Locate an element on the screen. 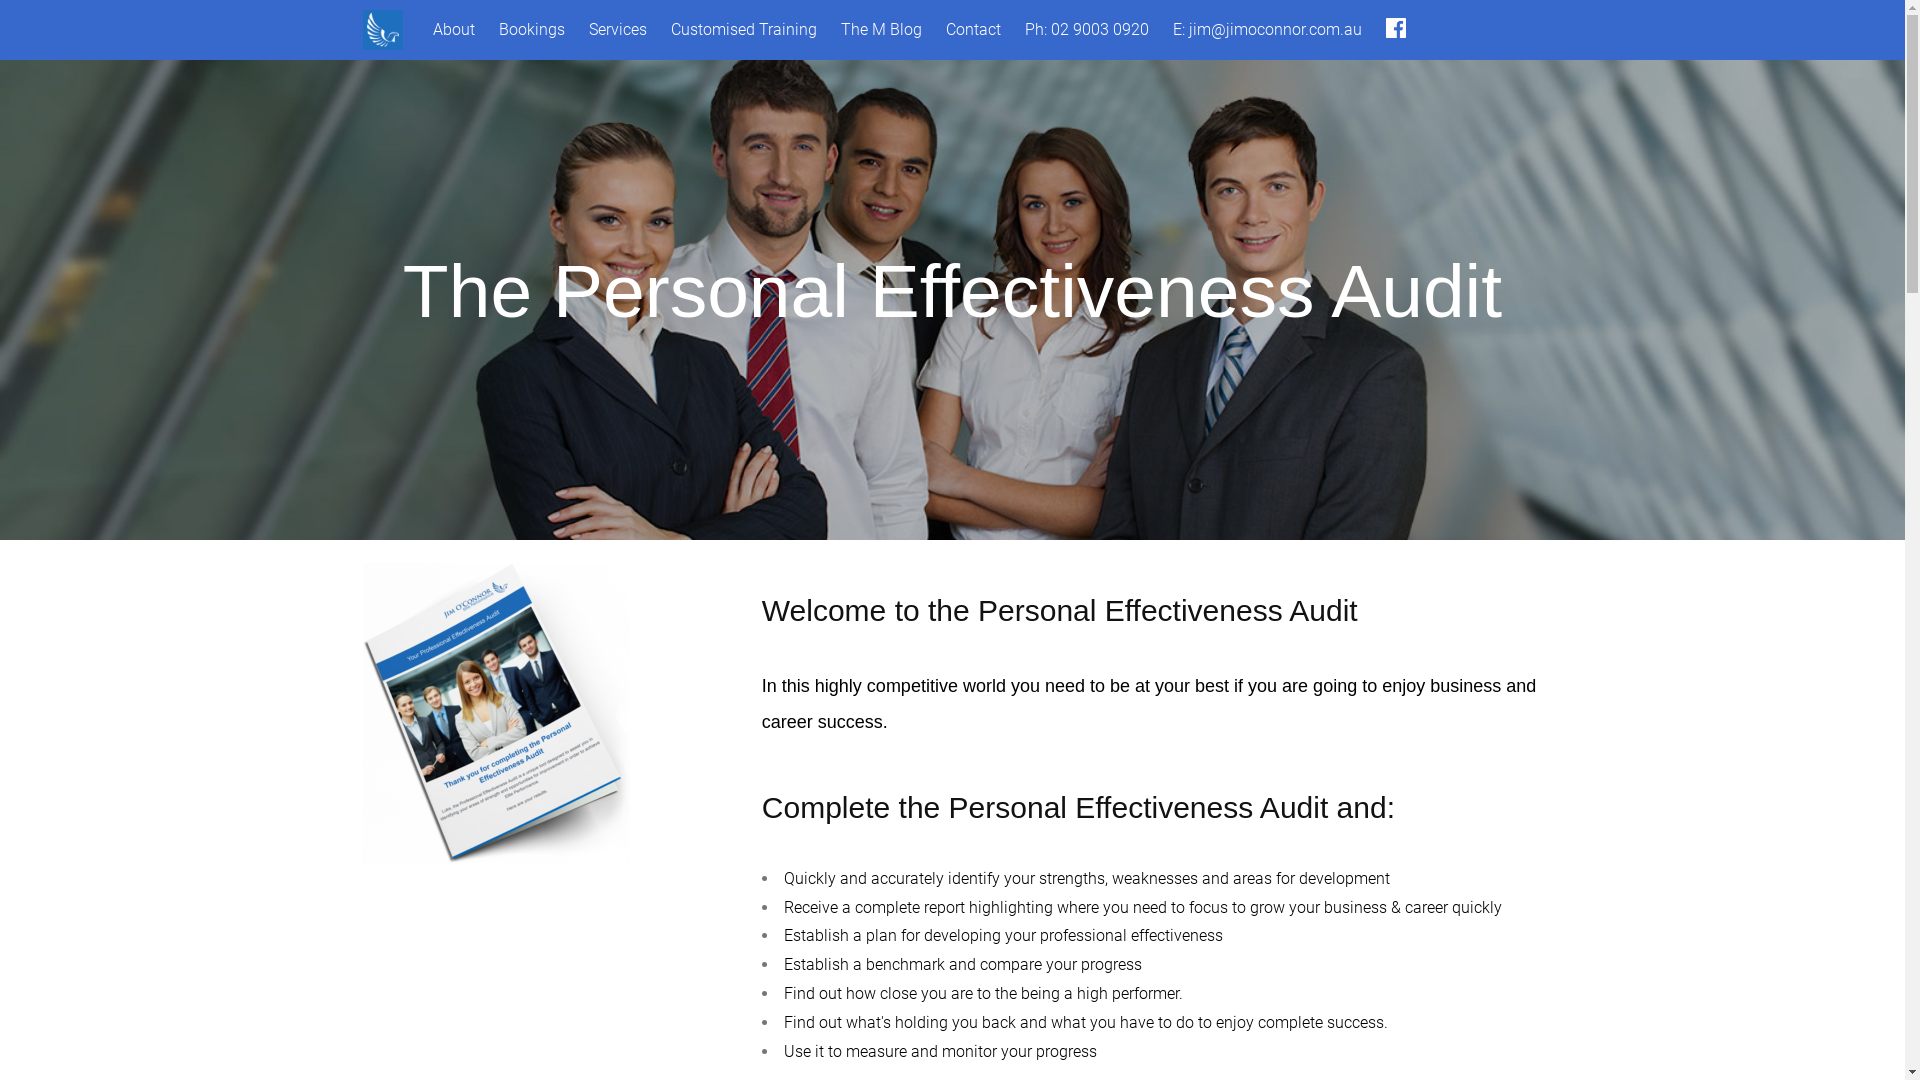 This screenshot has height=1080, width=1920. Customised Training is located at coordinates (743, 30).